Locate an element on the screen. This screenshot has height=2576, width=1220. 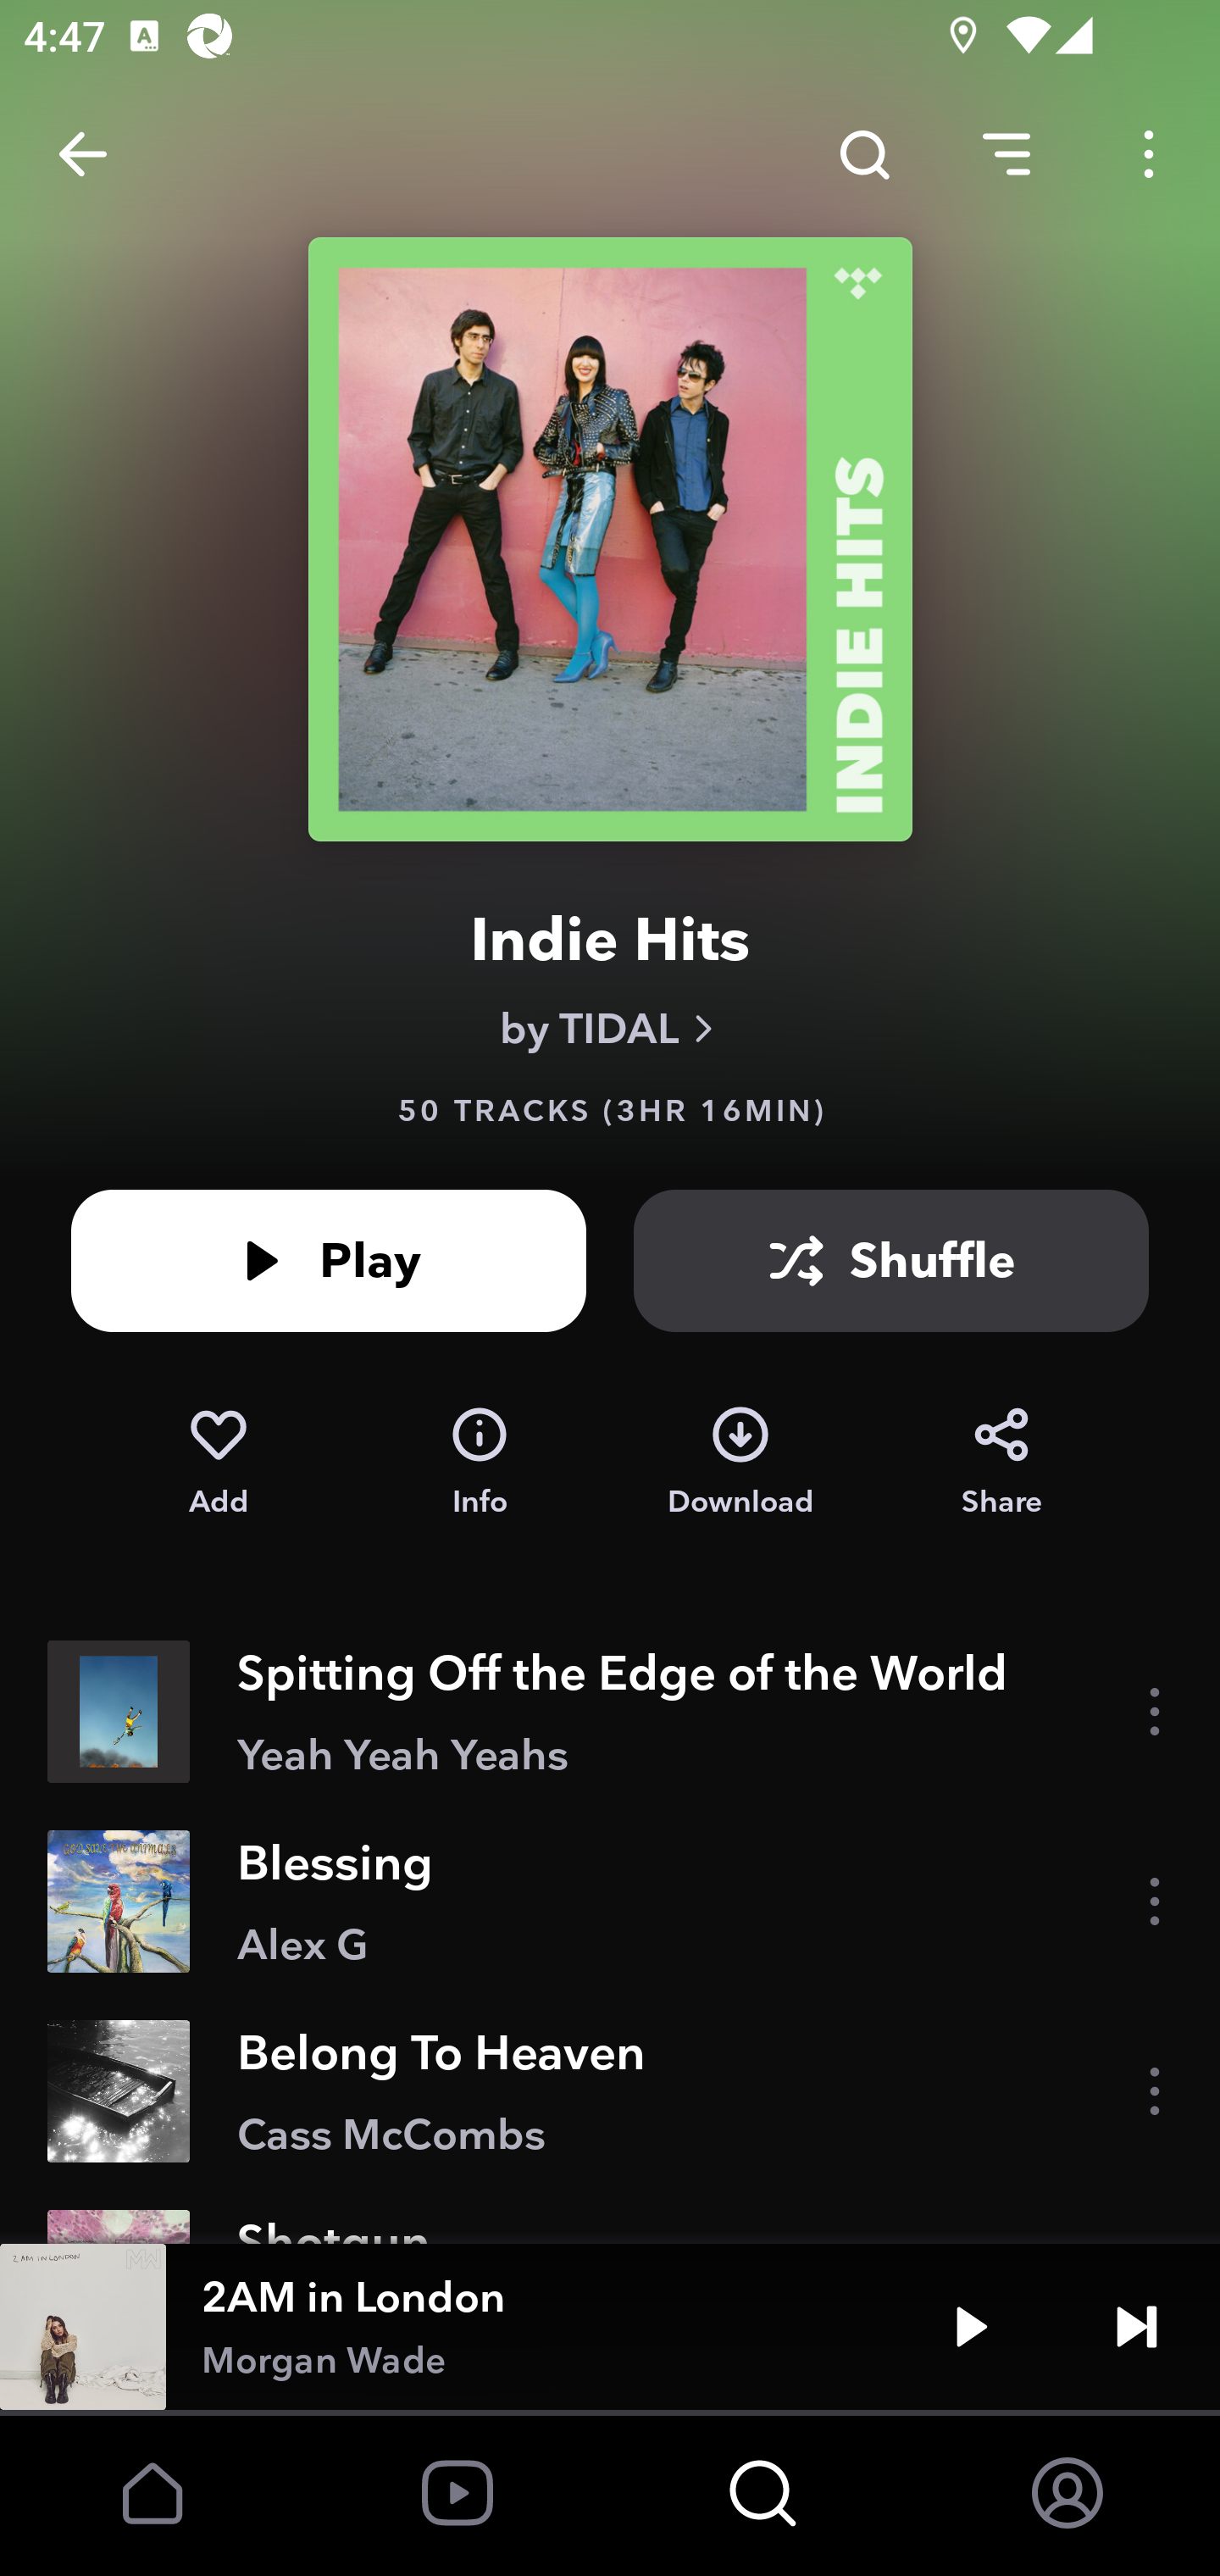
Download is located at coordinates (740, 1463).